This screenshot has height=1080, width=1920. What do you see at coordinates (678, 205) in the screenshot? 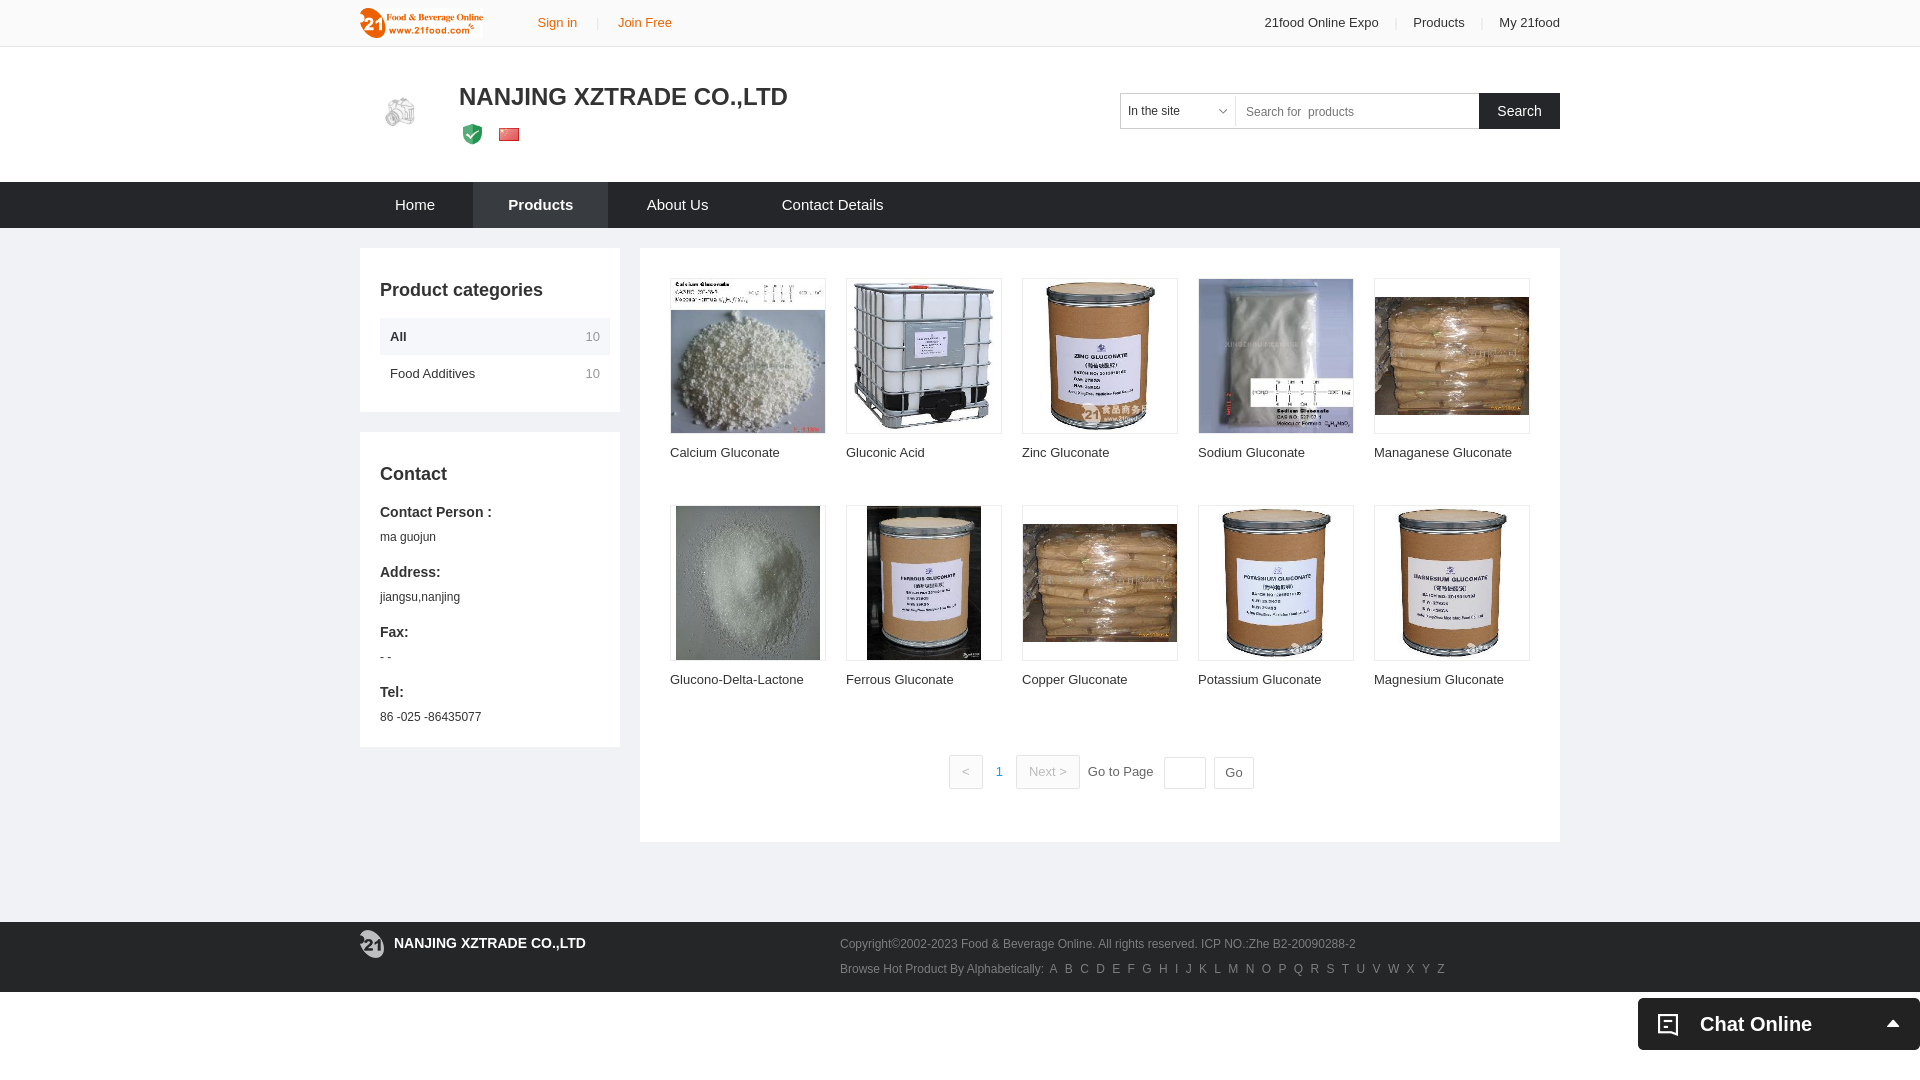
I see `About Us` at bounding box center [678, 205].